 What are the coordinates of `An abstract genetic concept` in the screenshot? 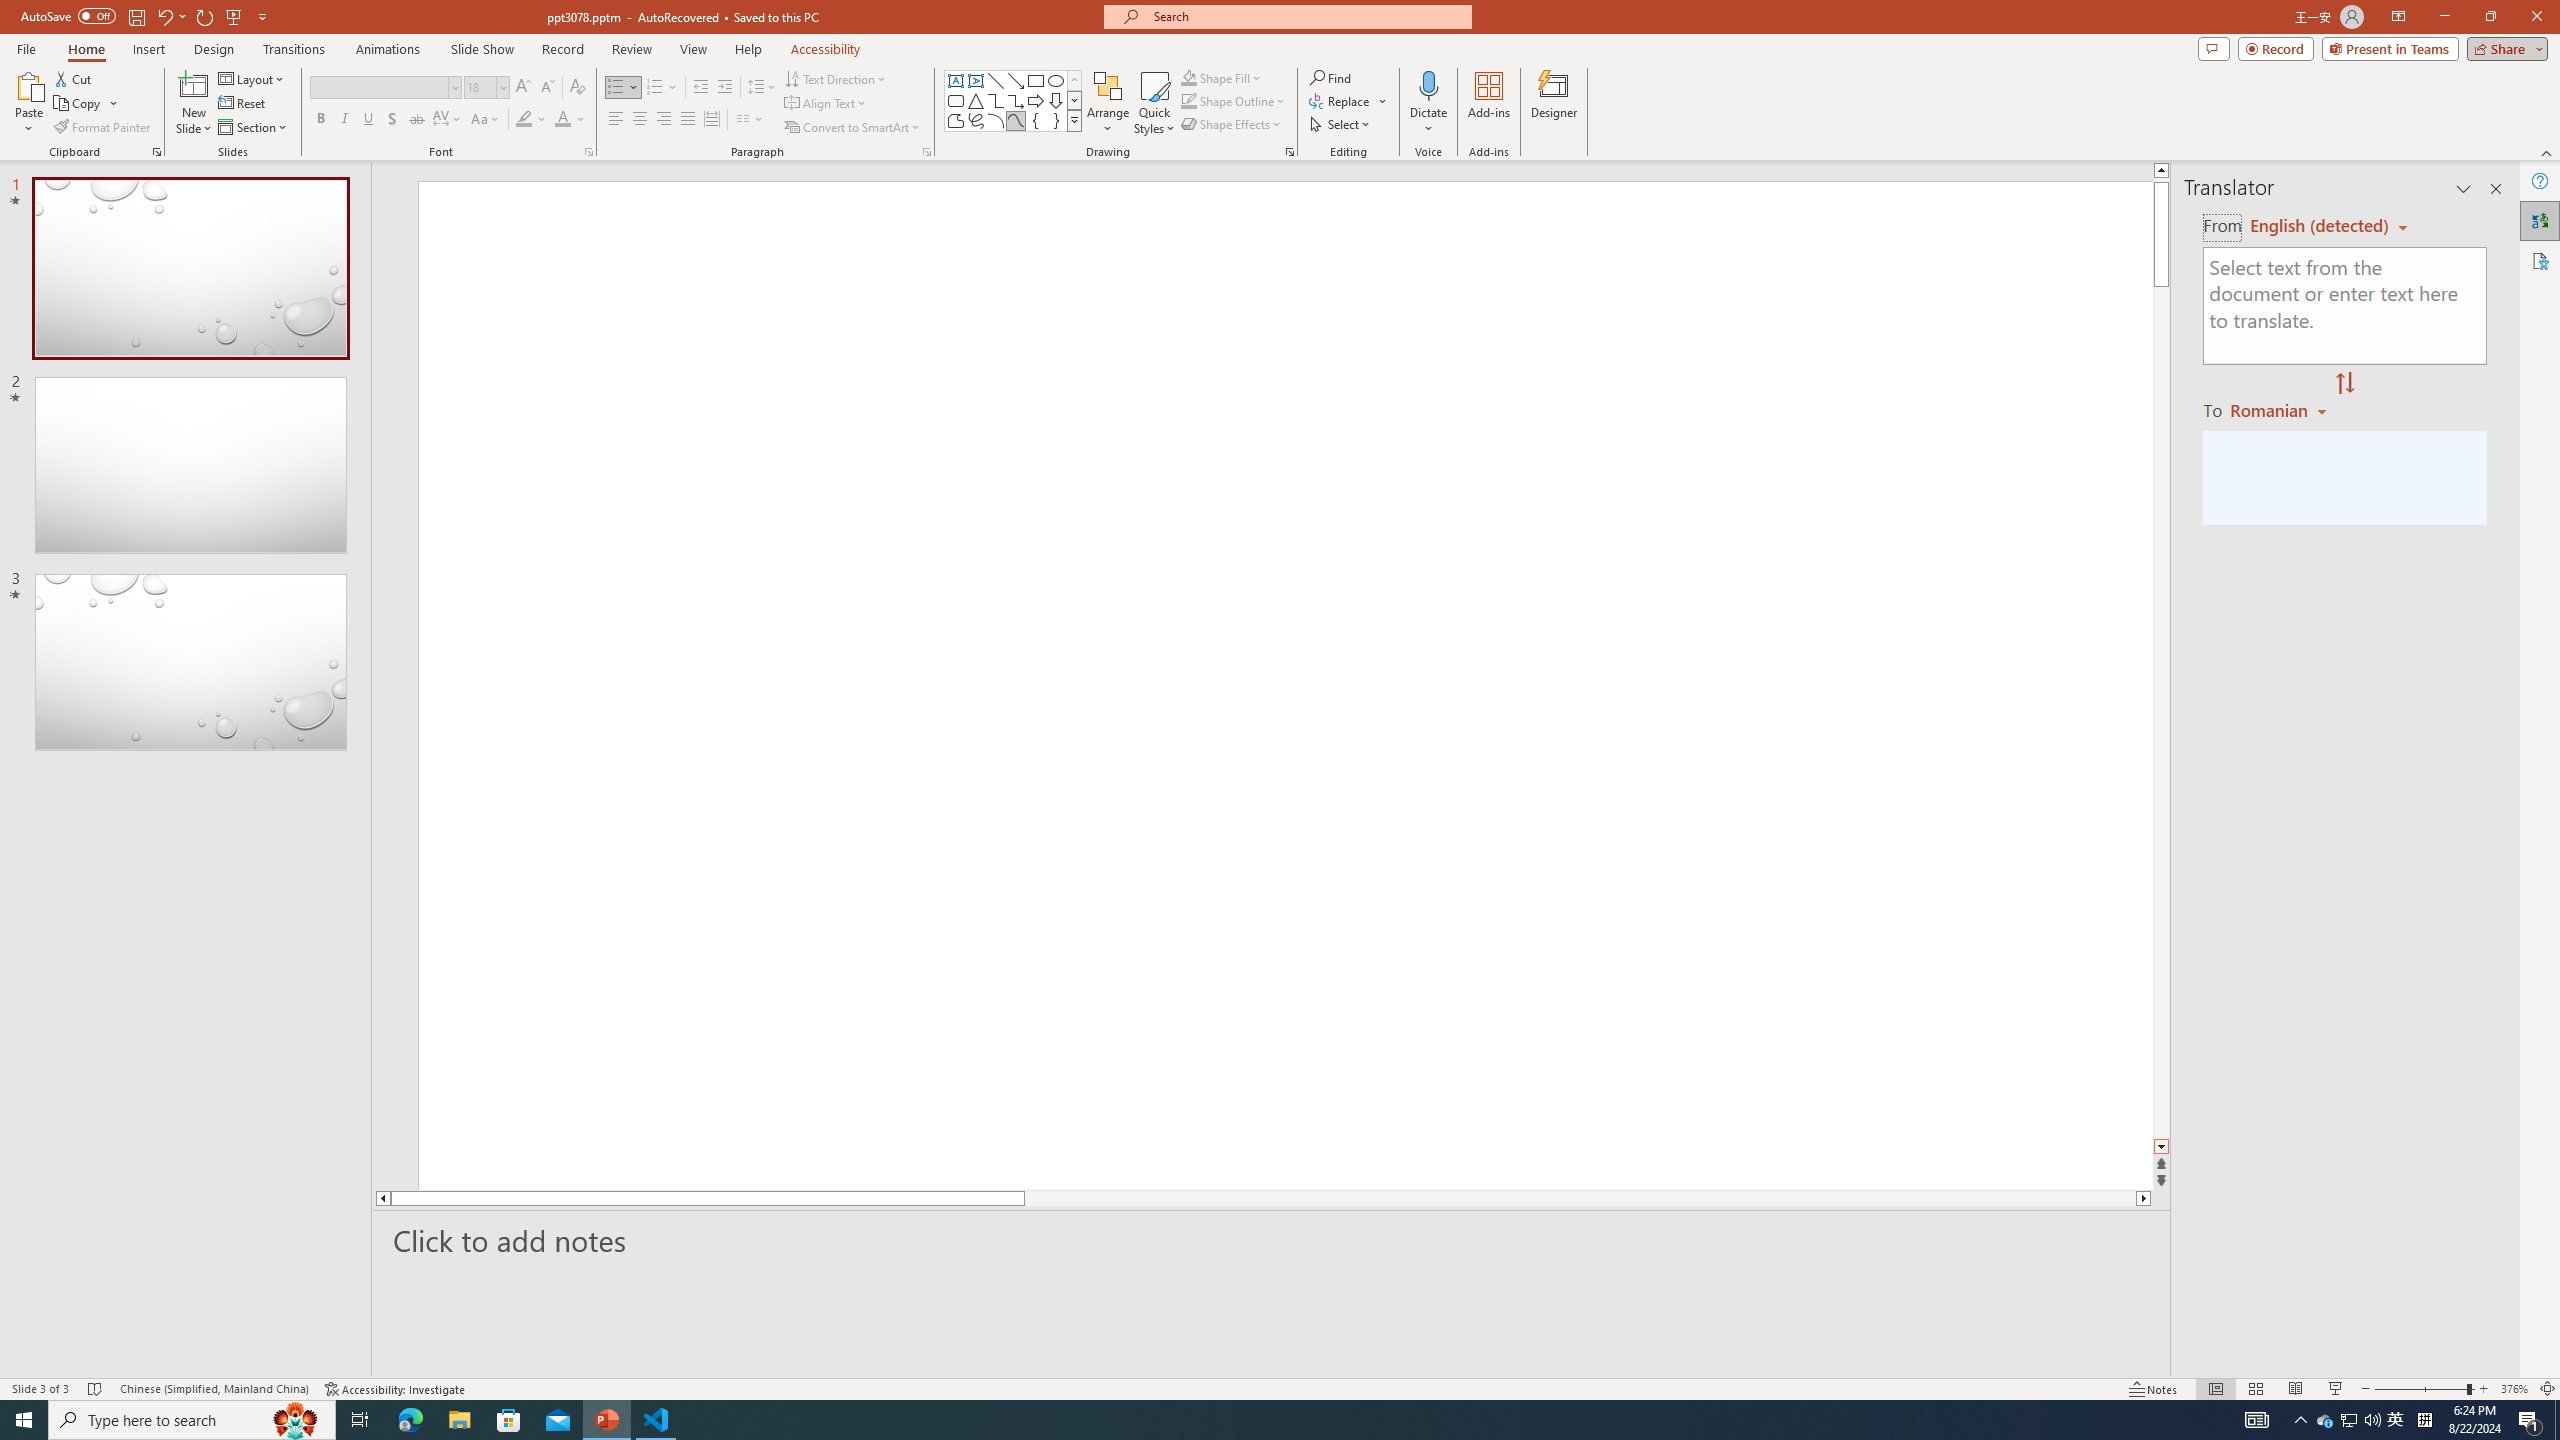 It's located at (1286, 697).